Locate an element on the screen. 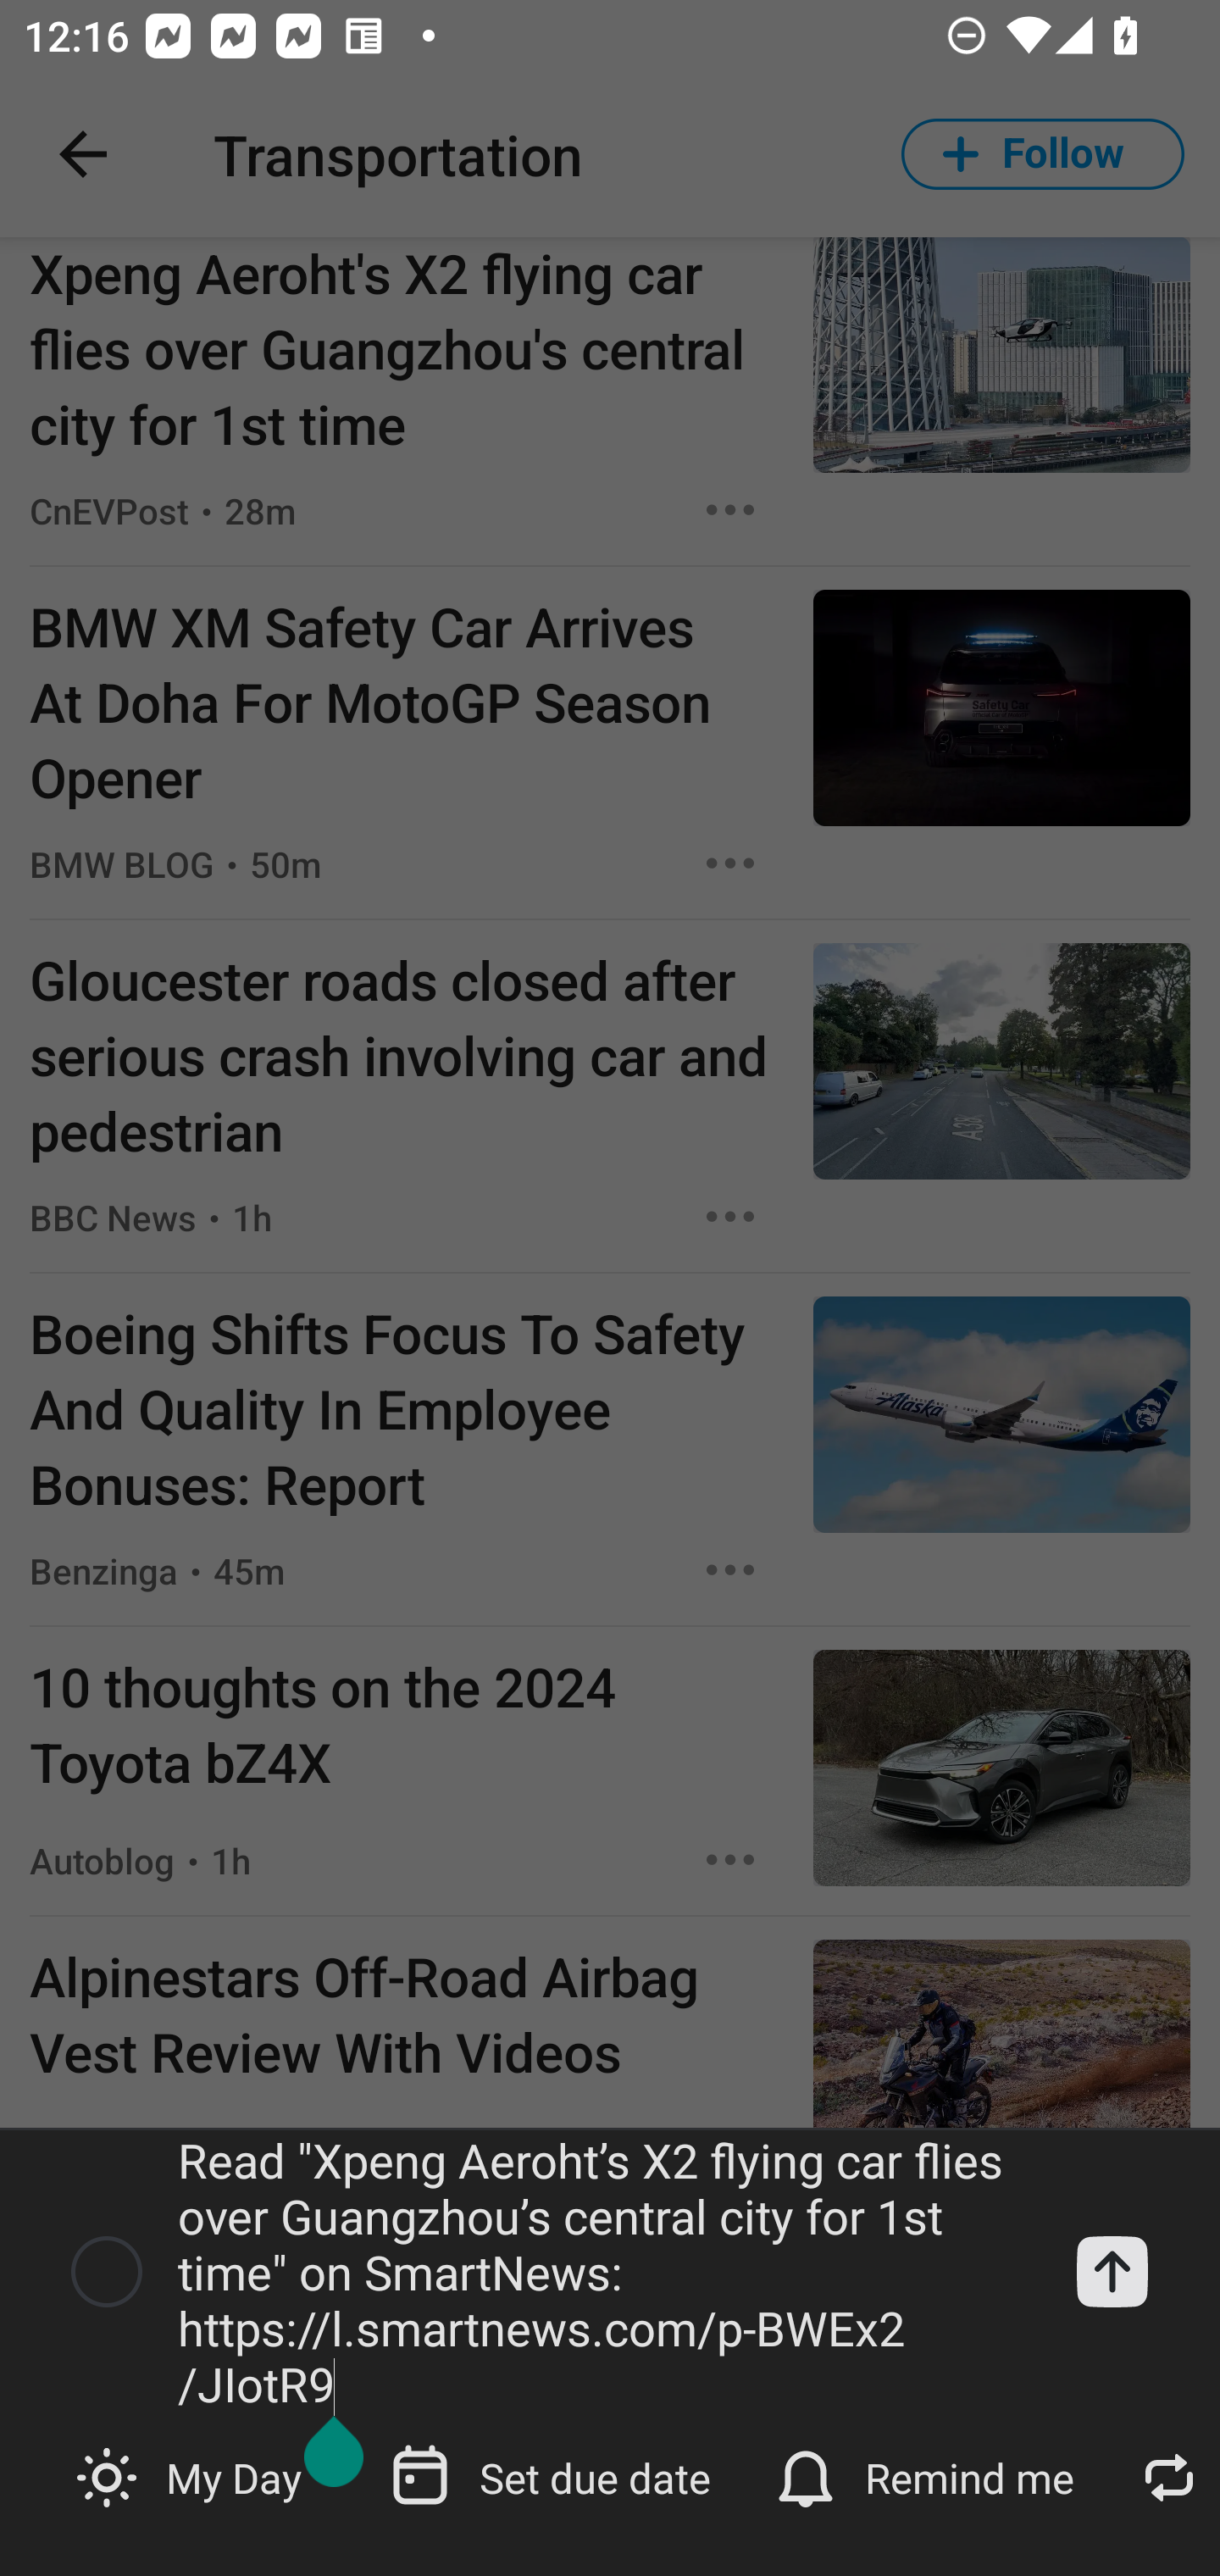 This screenshot has width=1220, height=2576. Add a task is located at coordinates (1112, 2272).